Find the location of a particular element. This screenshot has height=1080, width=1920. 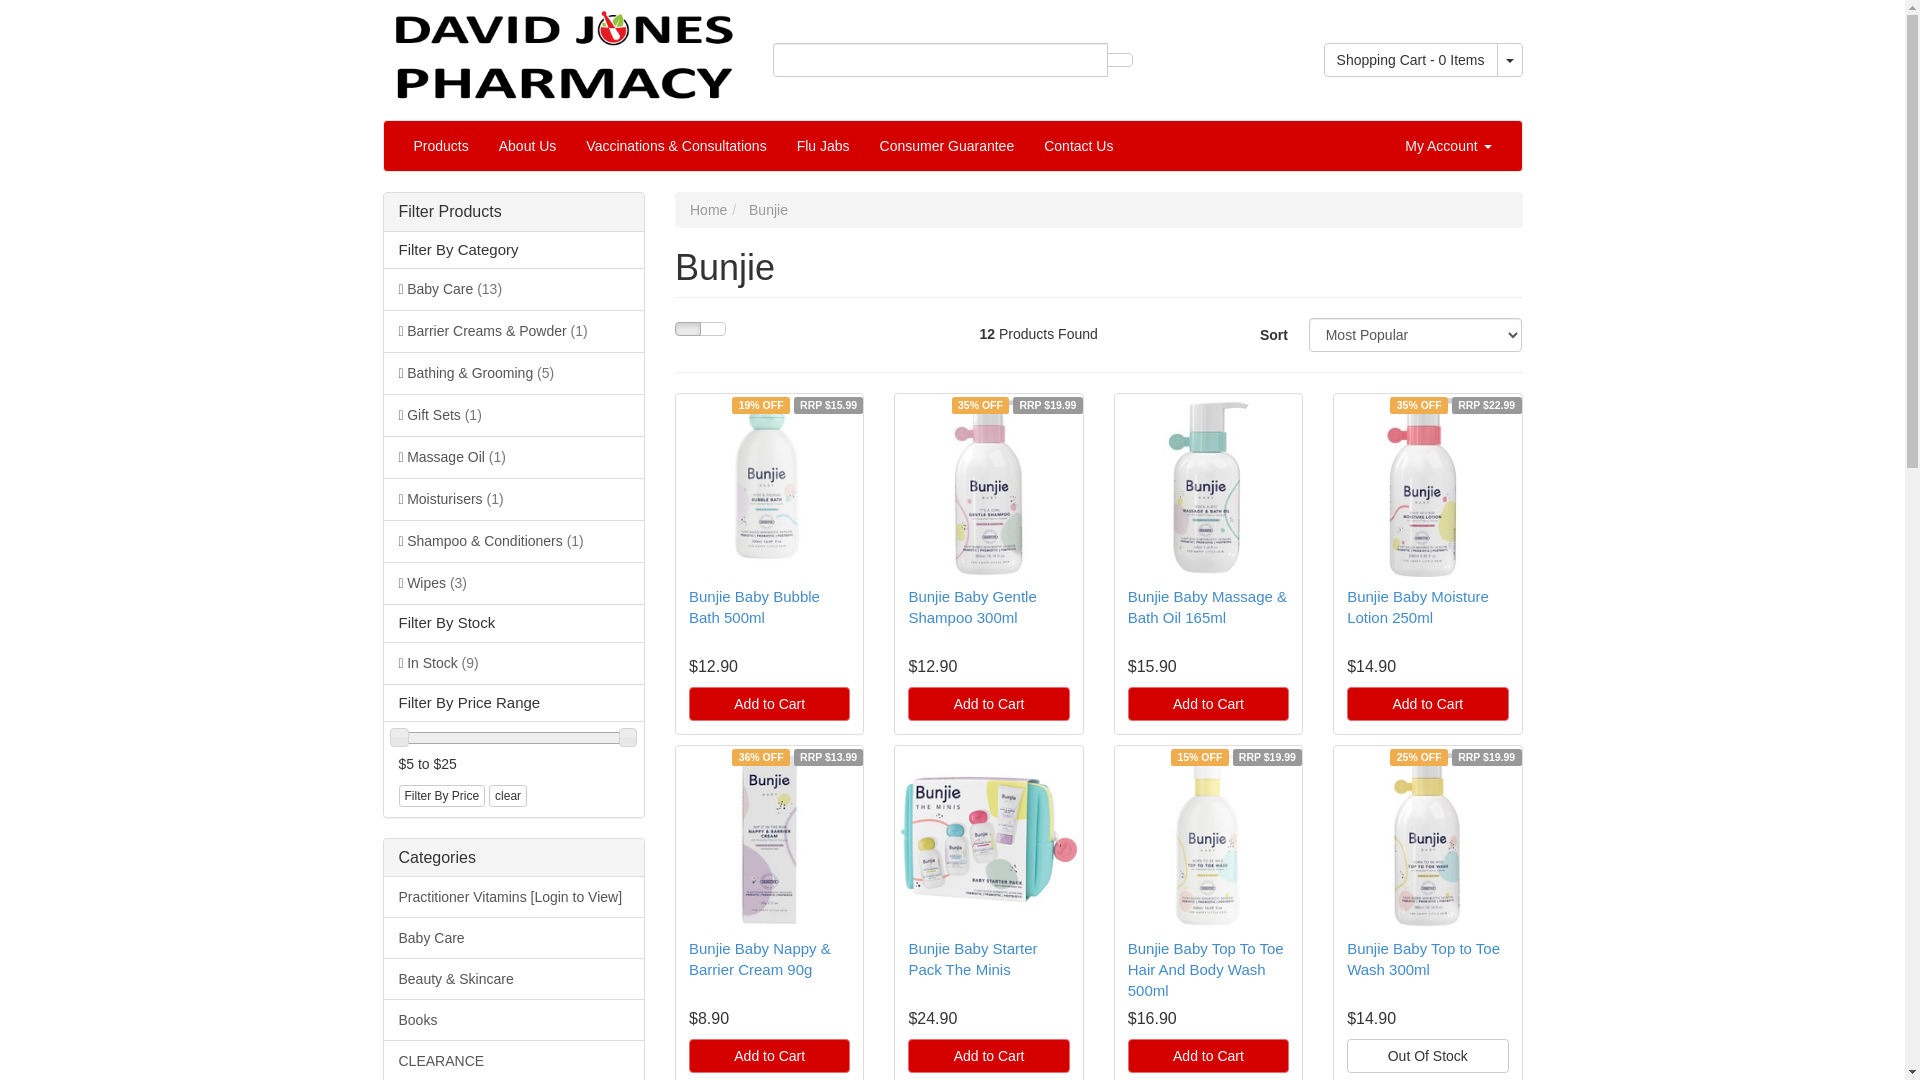

My Account is located at coordinates (1448, 146).